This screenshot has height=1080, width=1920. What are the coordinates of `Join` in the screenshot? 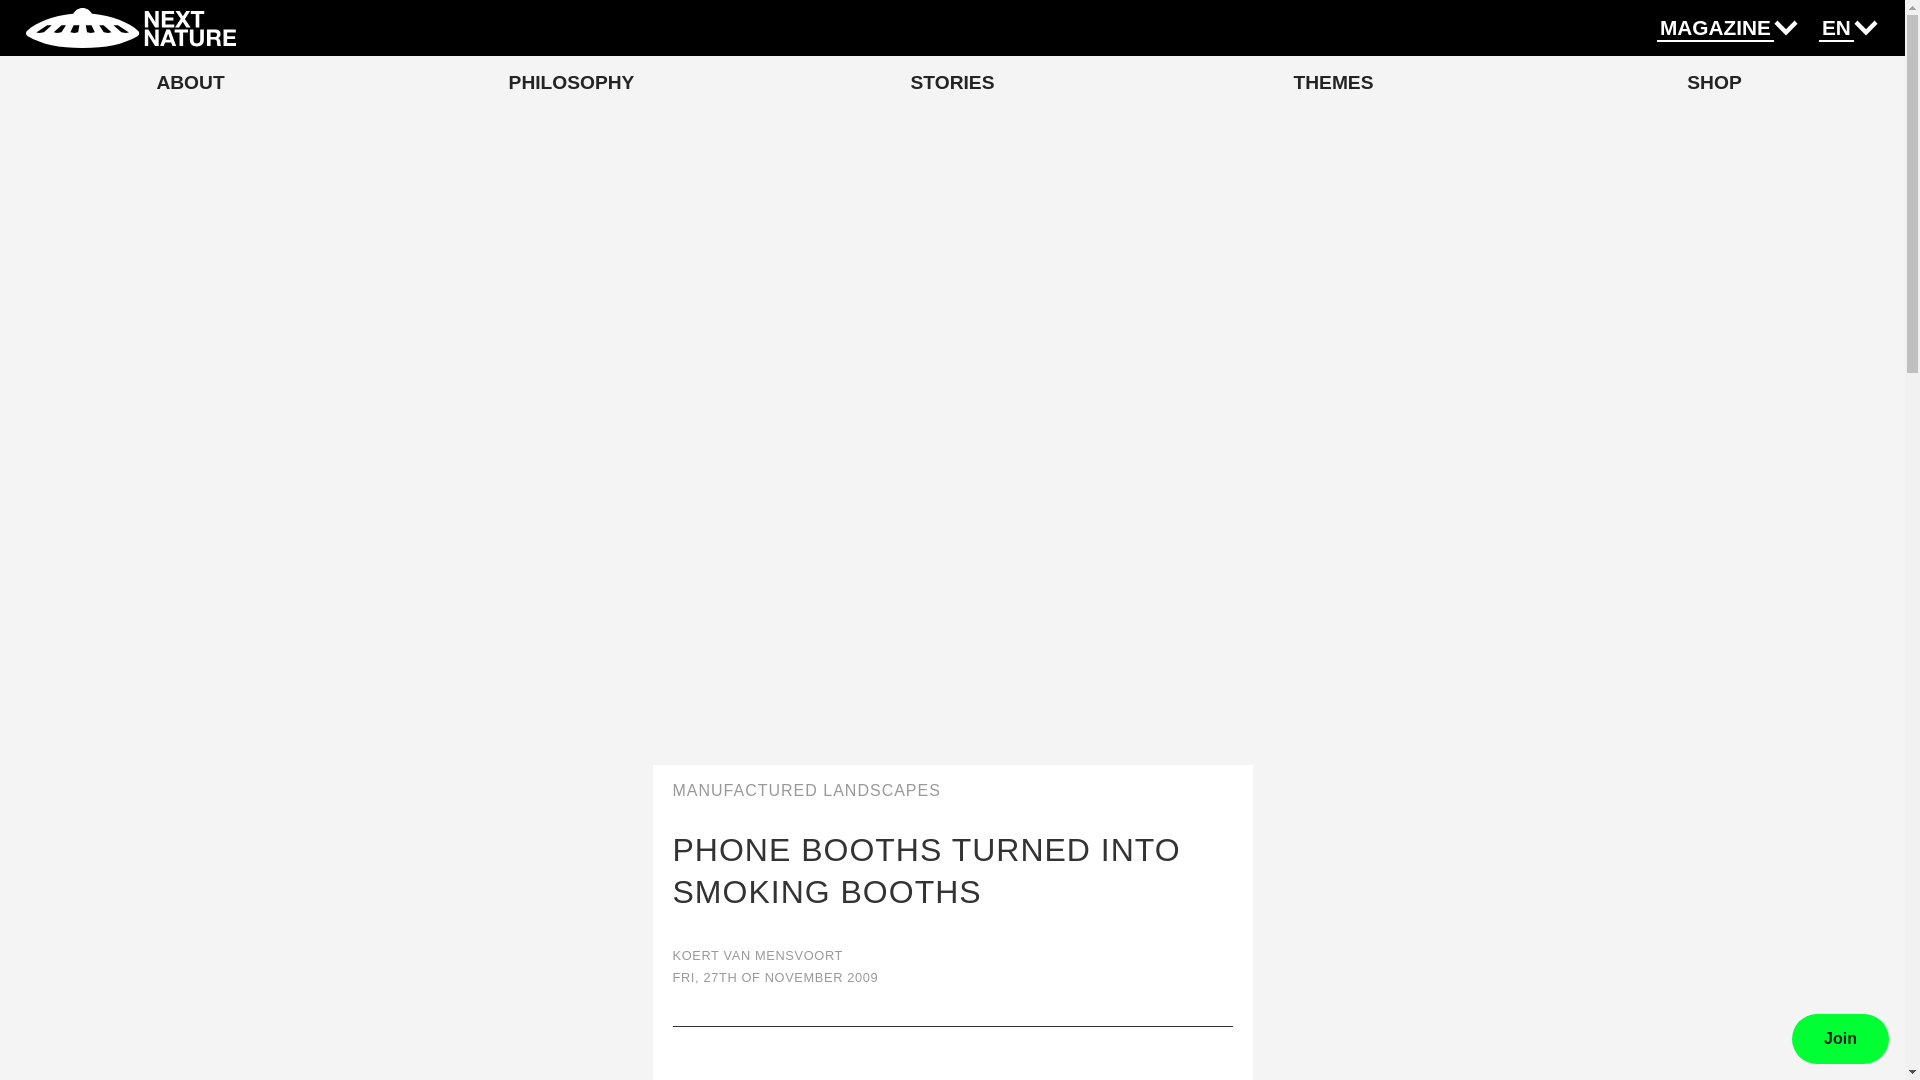 It's located at (1840, 1038).